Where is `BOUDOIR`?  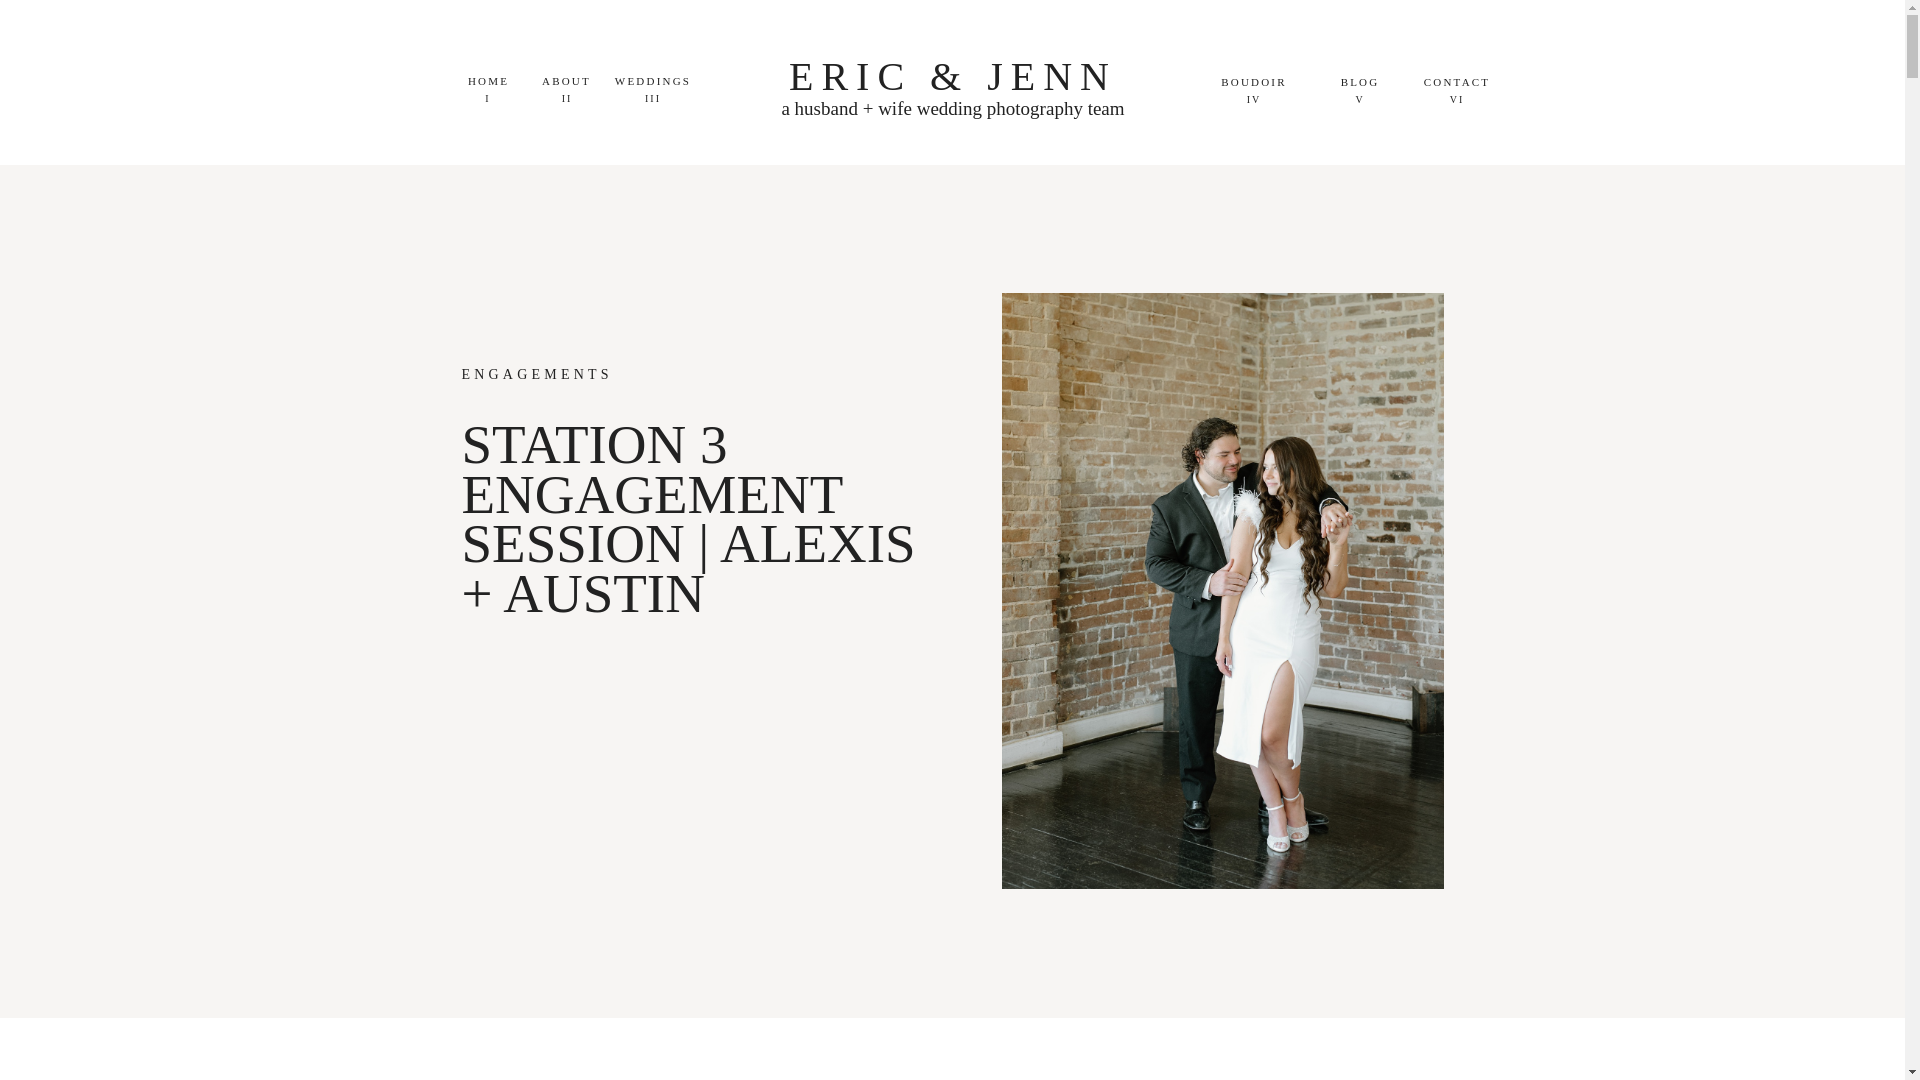 BOUDOIR is located at coordinates (1254, 82).